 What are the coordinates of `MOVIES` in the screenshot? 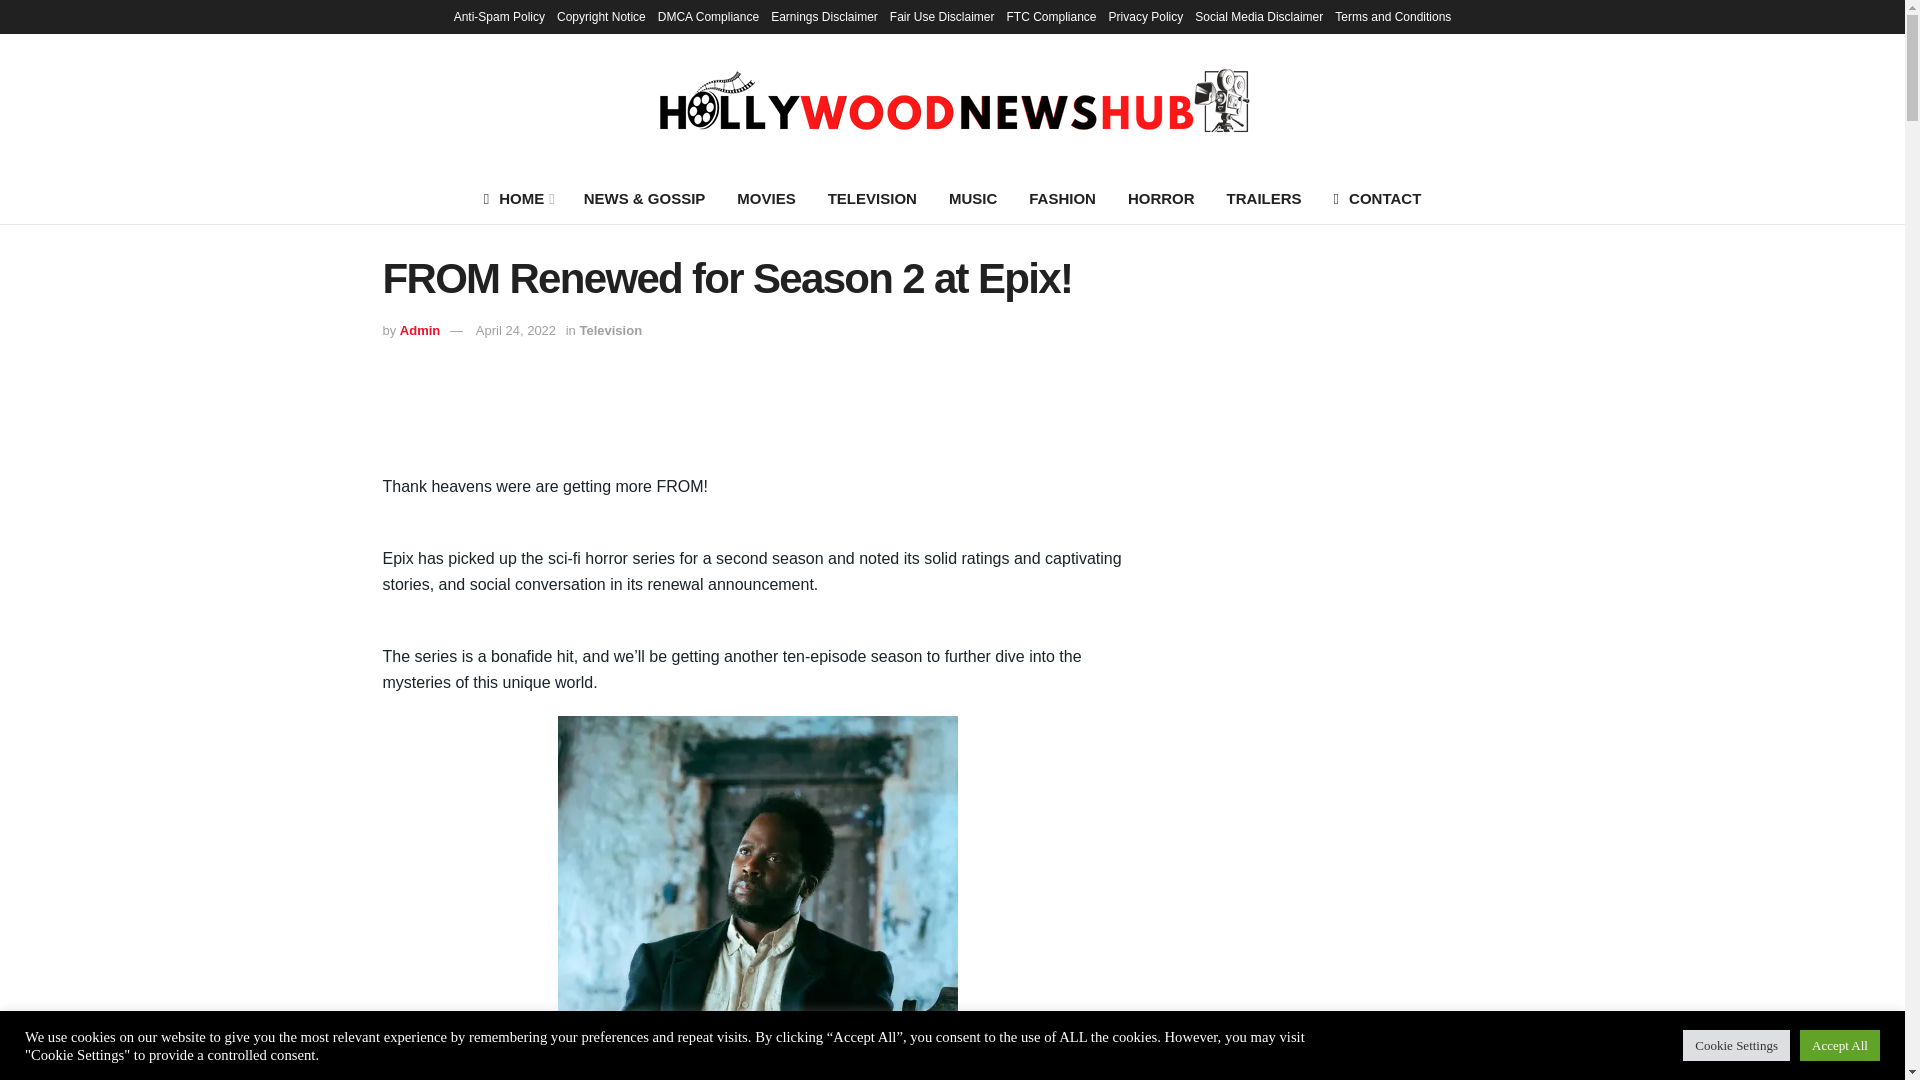 It's located at (766, 198).